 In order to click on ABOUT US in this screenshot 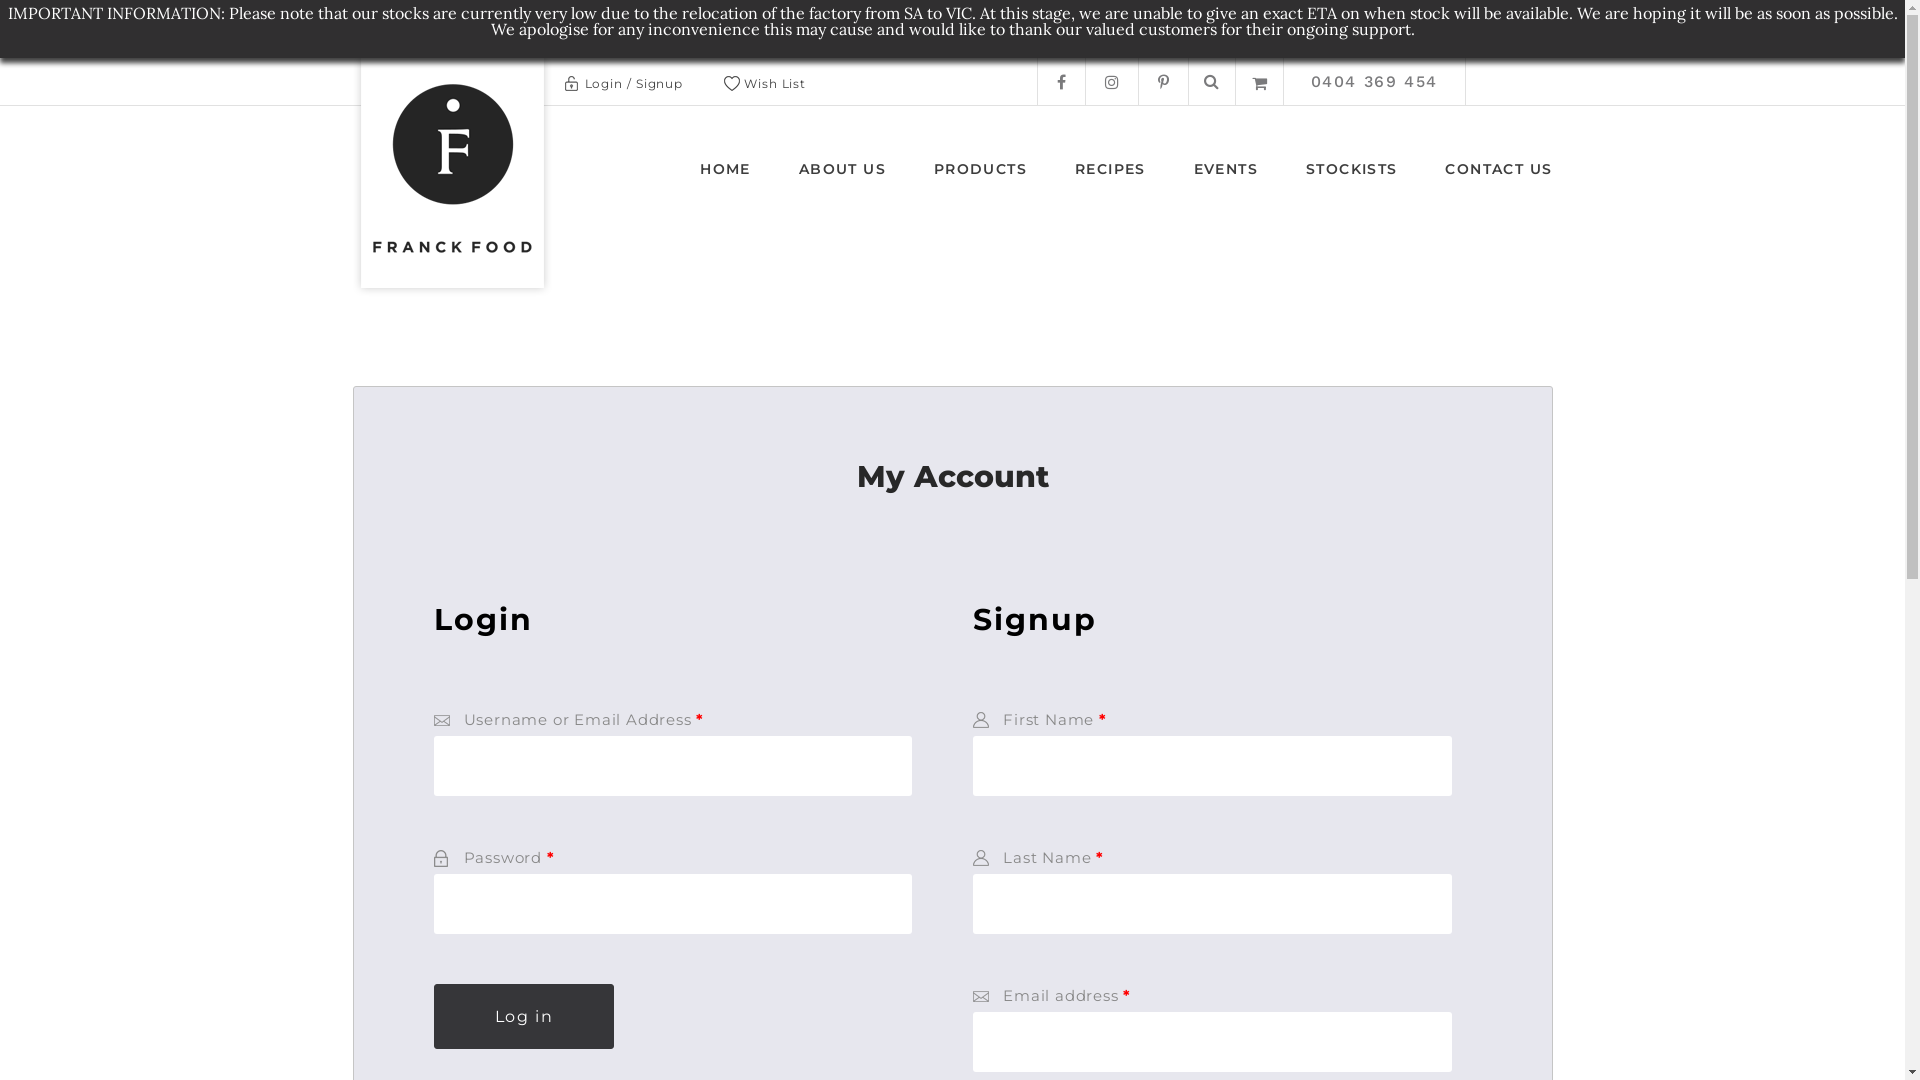, I will do `click(842, 176)`.